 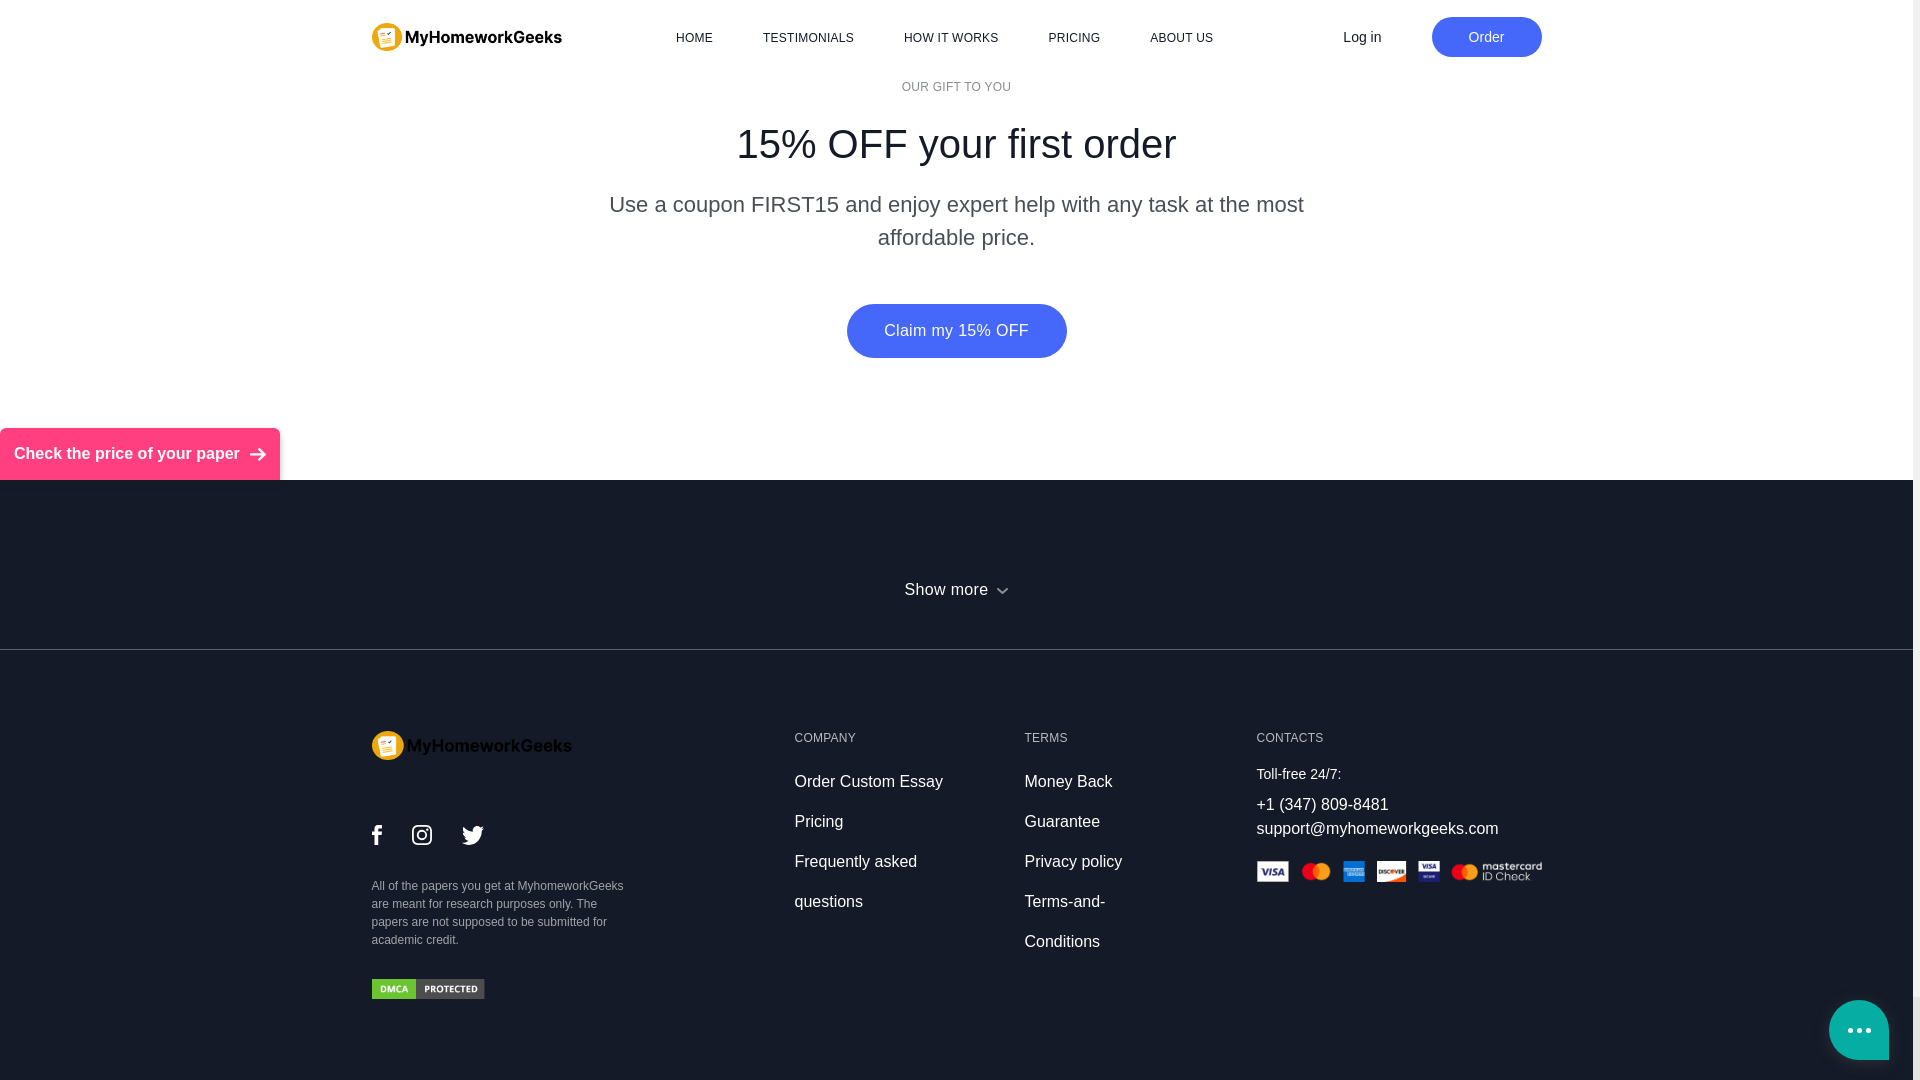 What do you see at coordinates (1067, 802) in the screenshot?
I see `Money Back Guarantee` at bounding box center [1067, 802].